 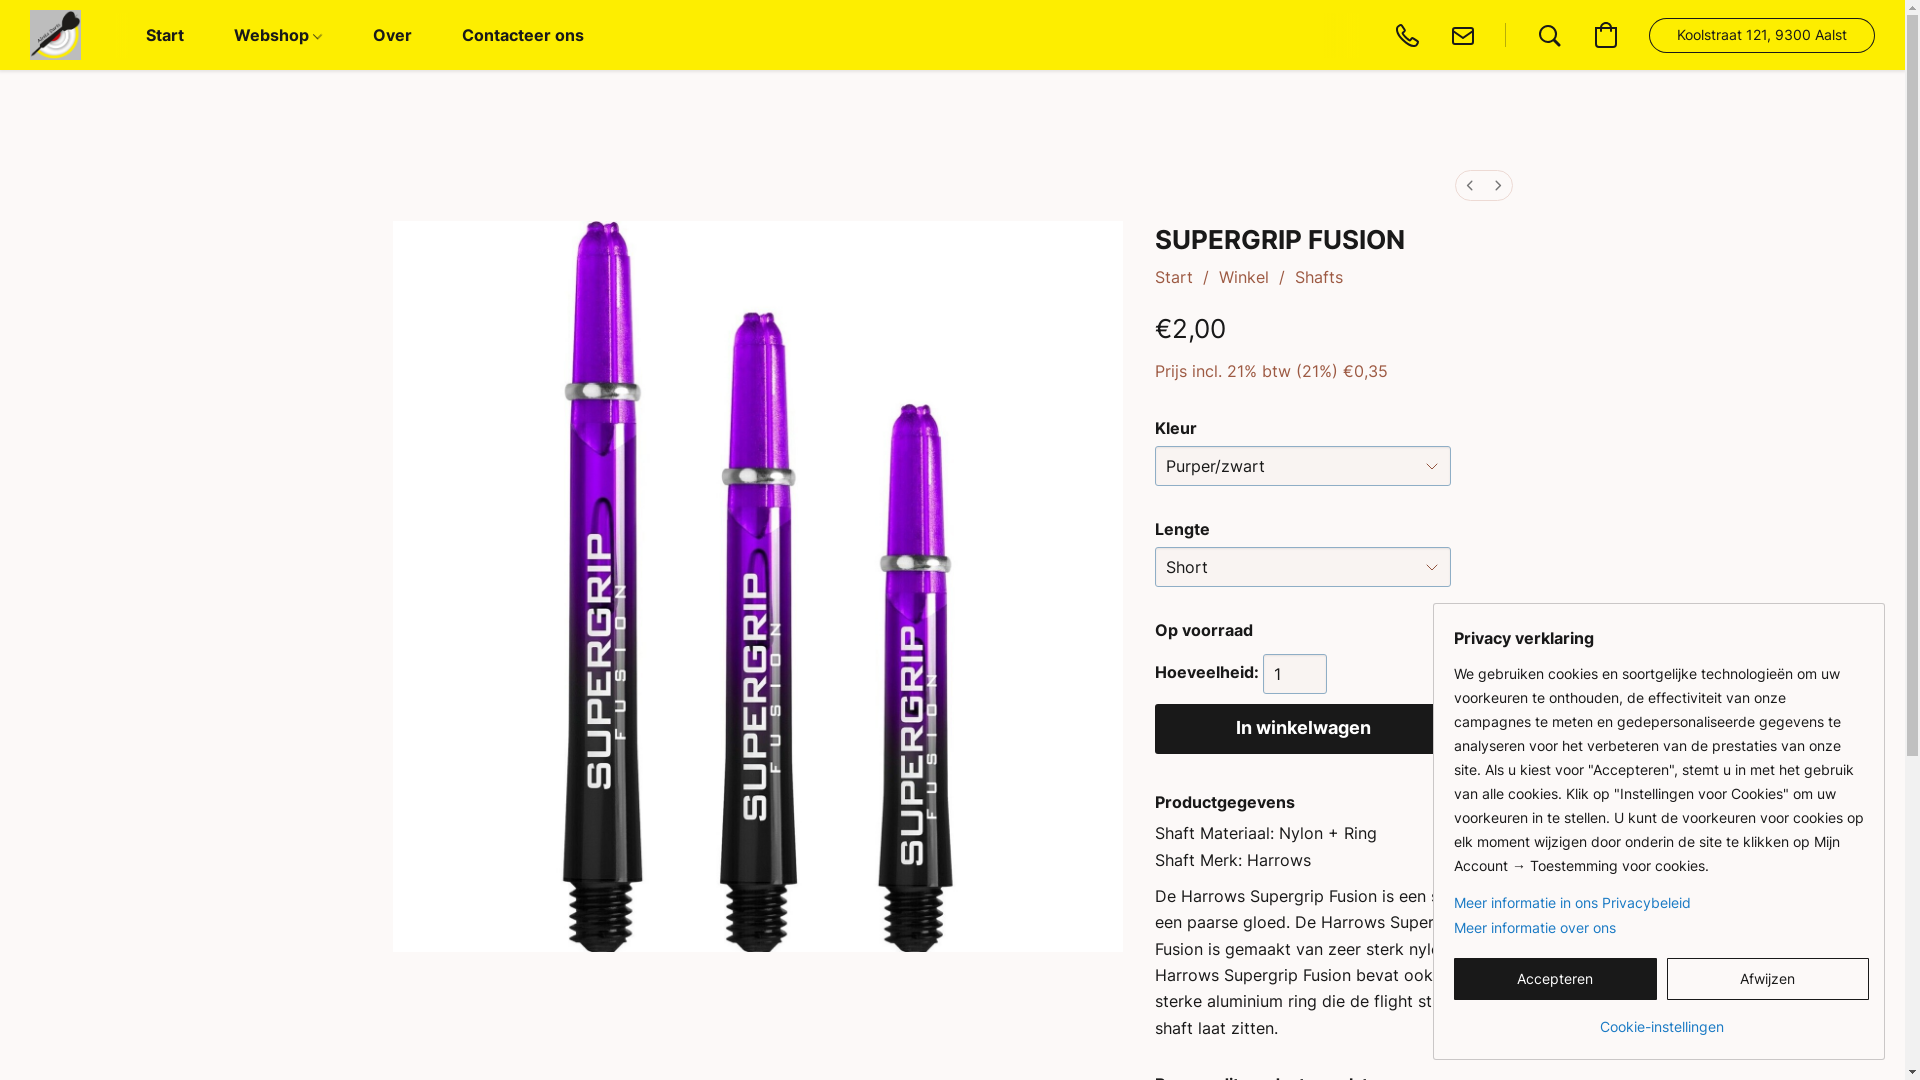 What do you see at coordinates (1606, 35) in the screenshot?
I see `Ga naar winkelwagen` at bounding box center [1606, 35].